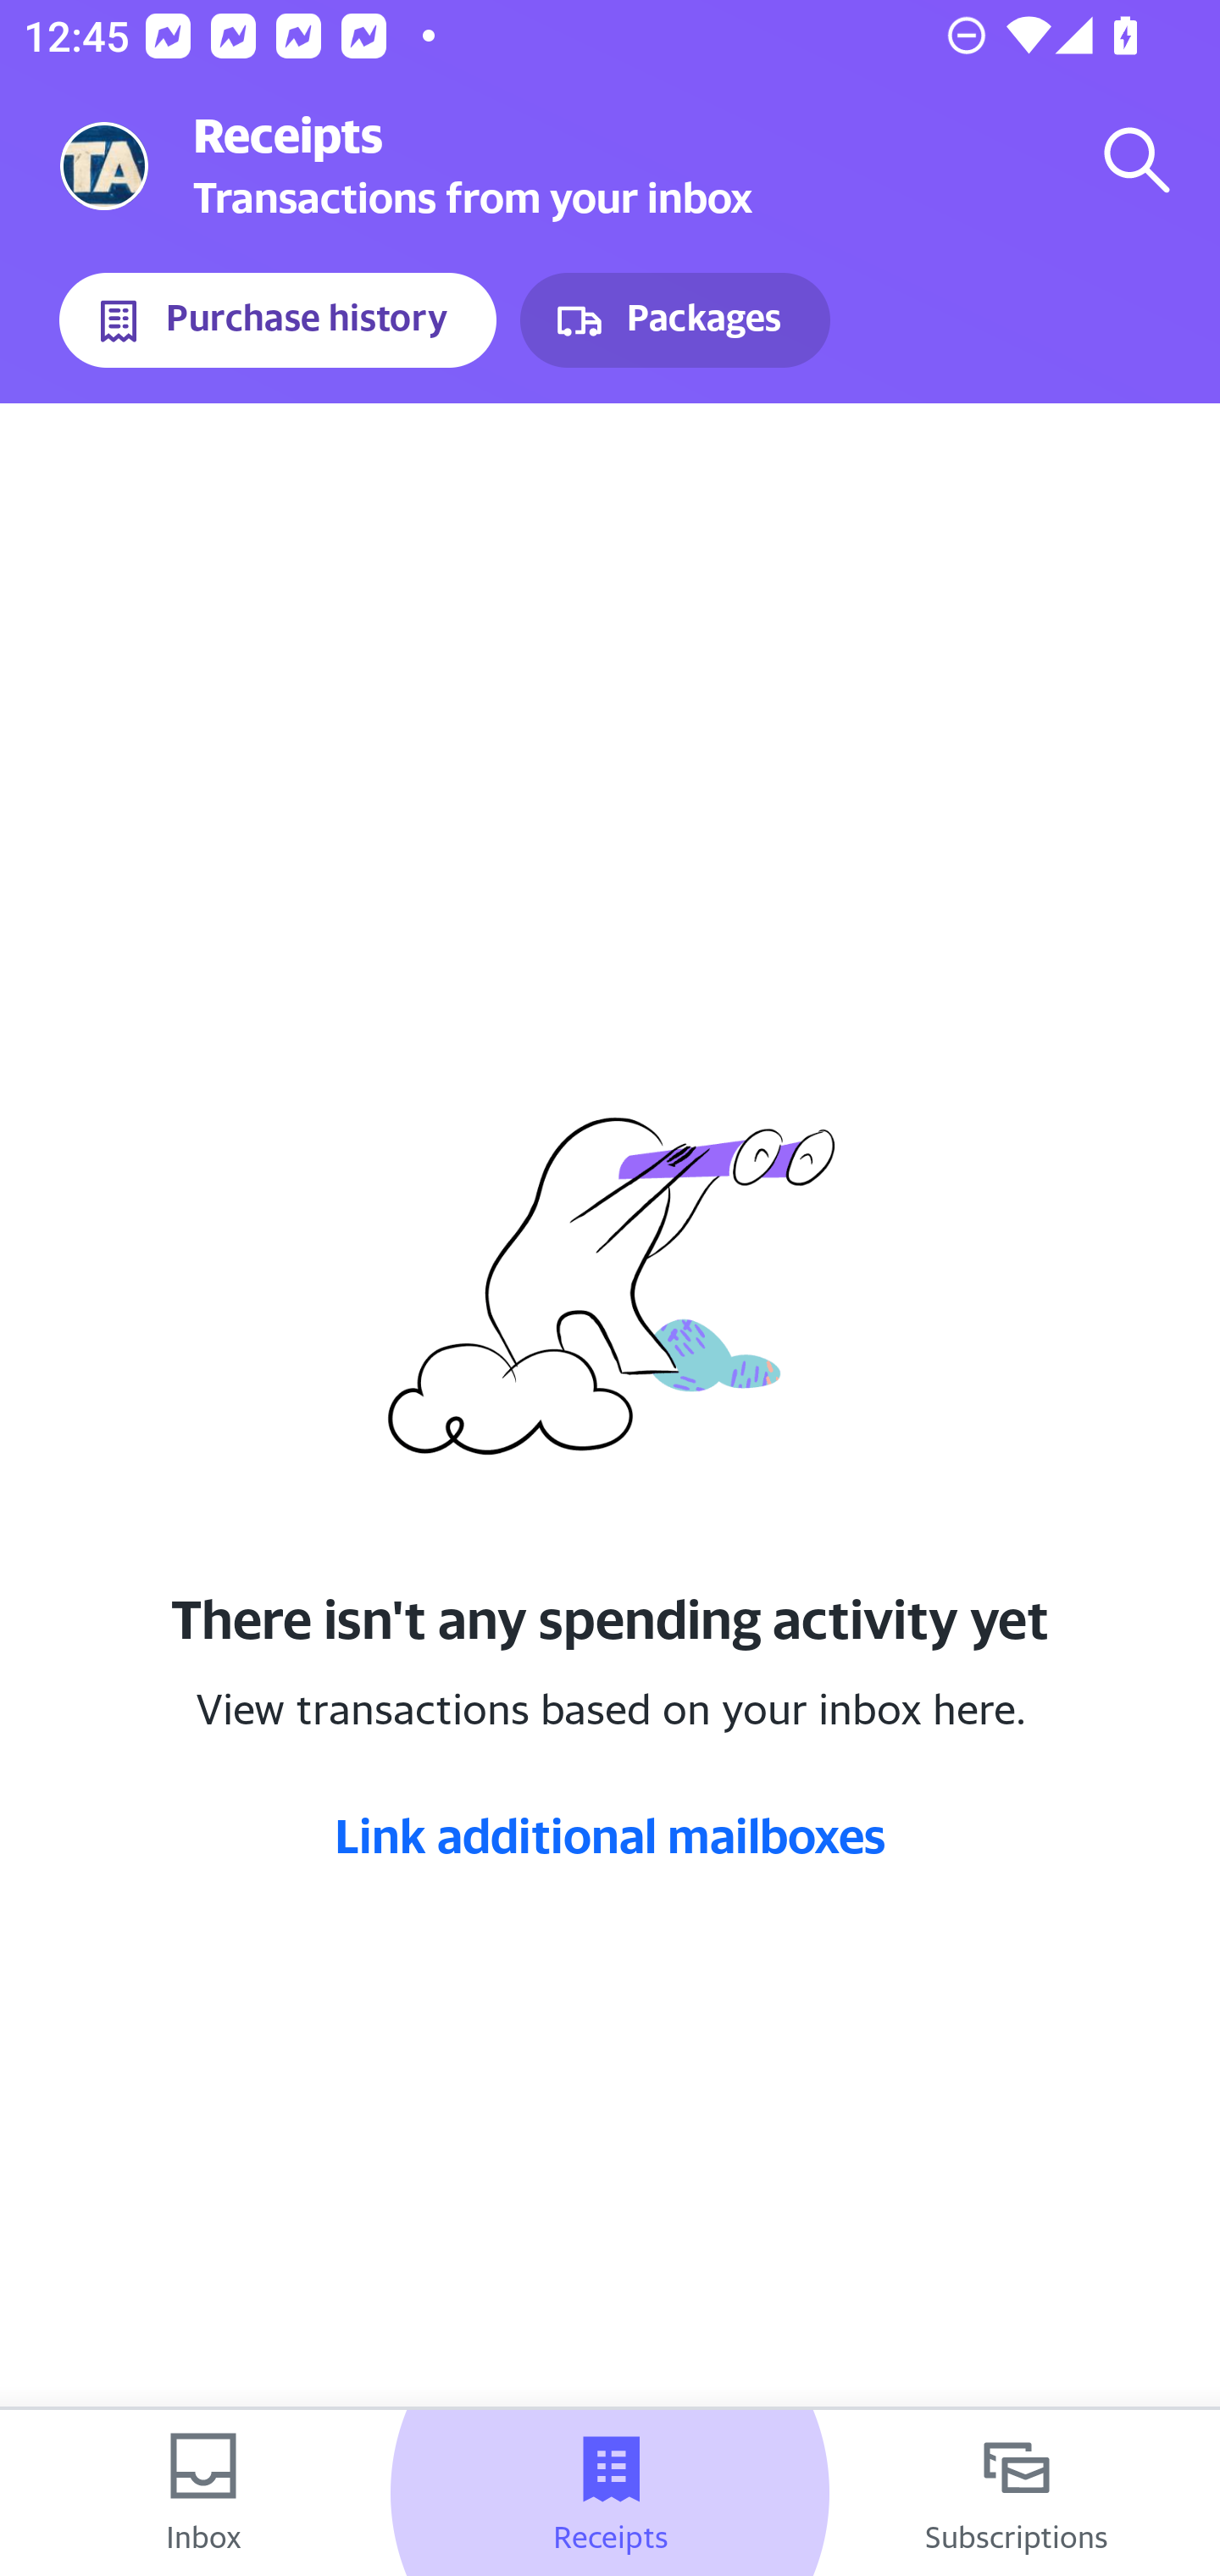 The image size is (1220, 2576). Describe the element at coordinates (1137, 159) in the screenshot. I see `Search mail` at that location.